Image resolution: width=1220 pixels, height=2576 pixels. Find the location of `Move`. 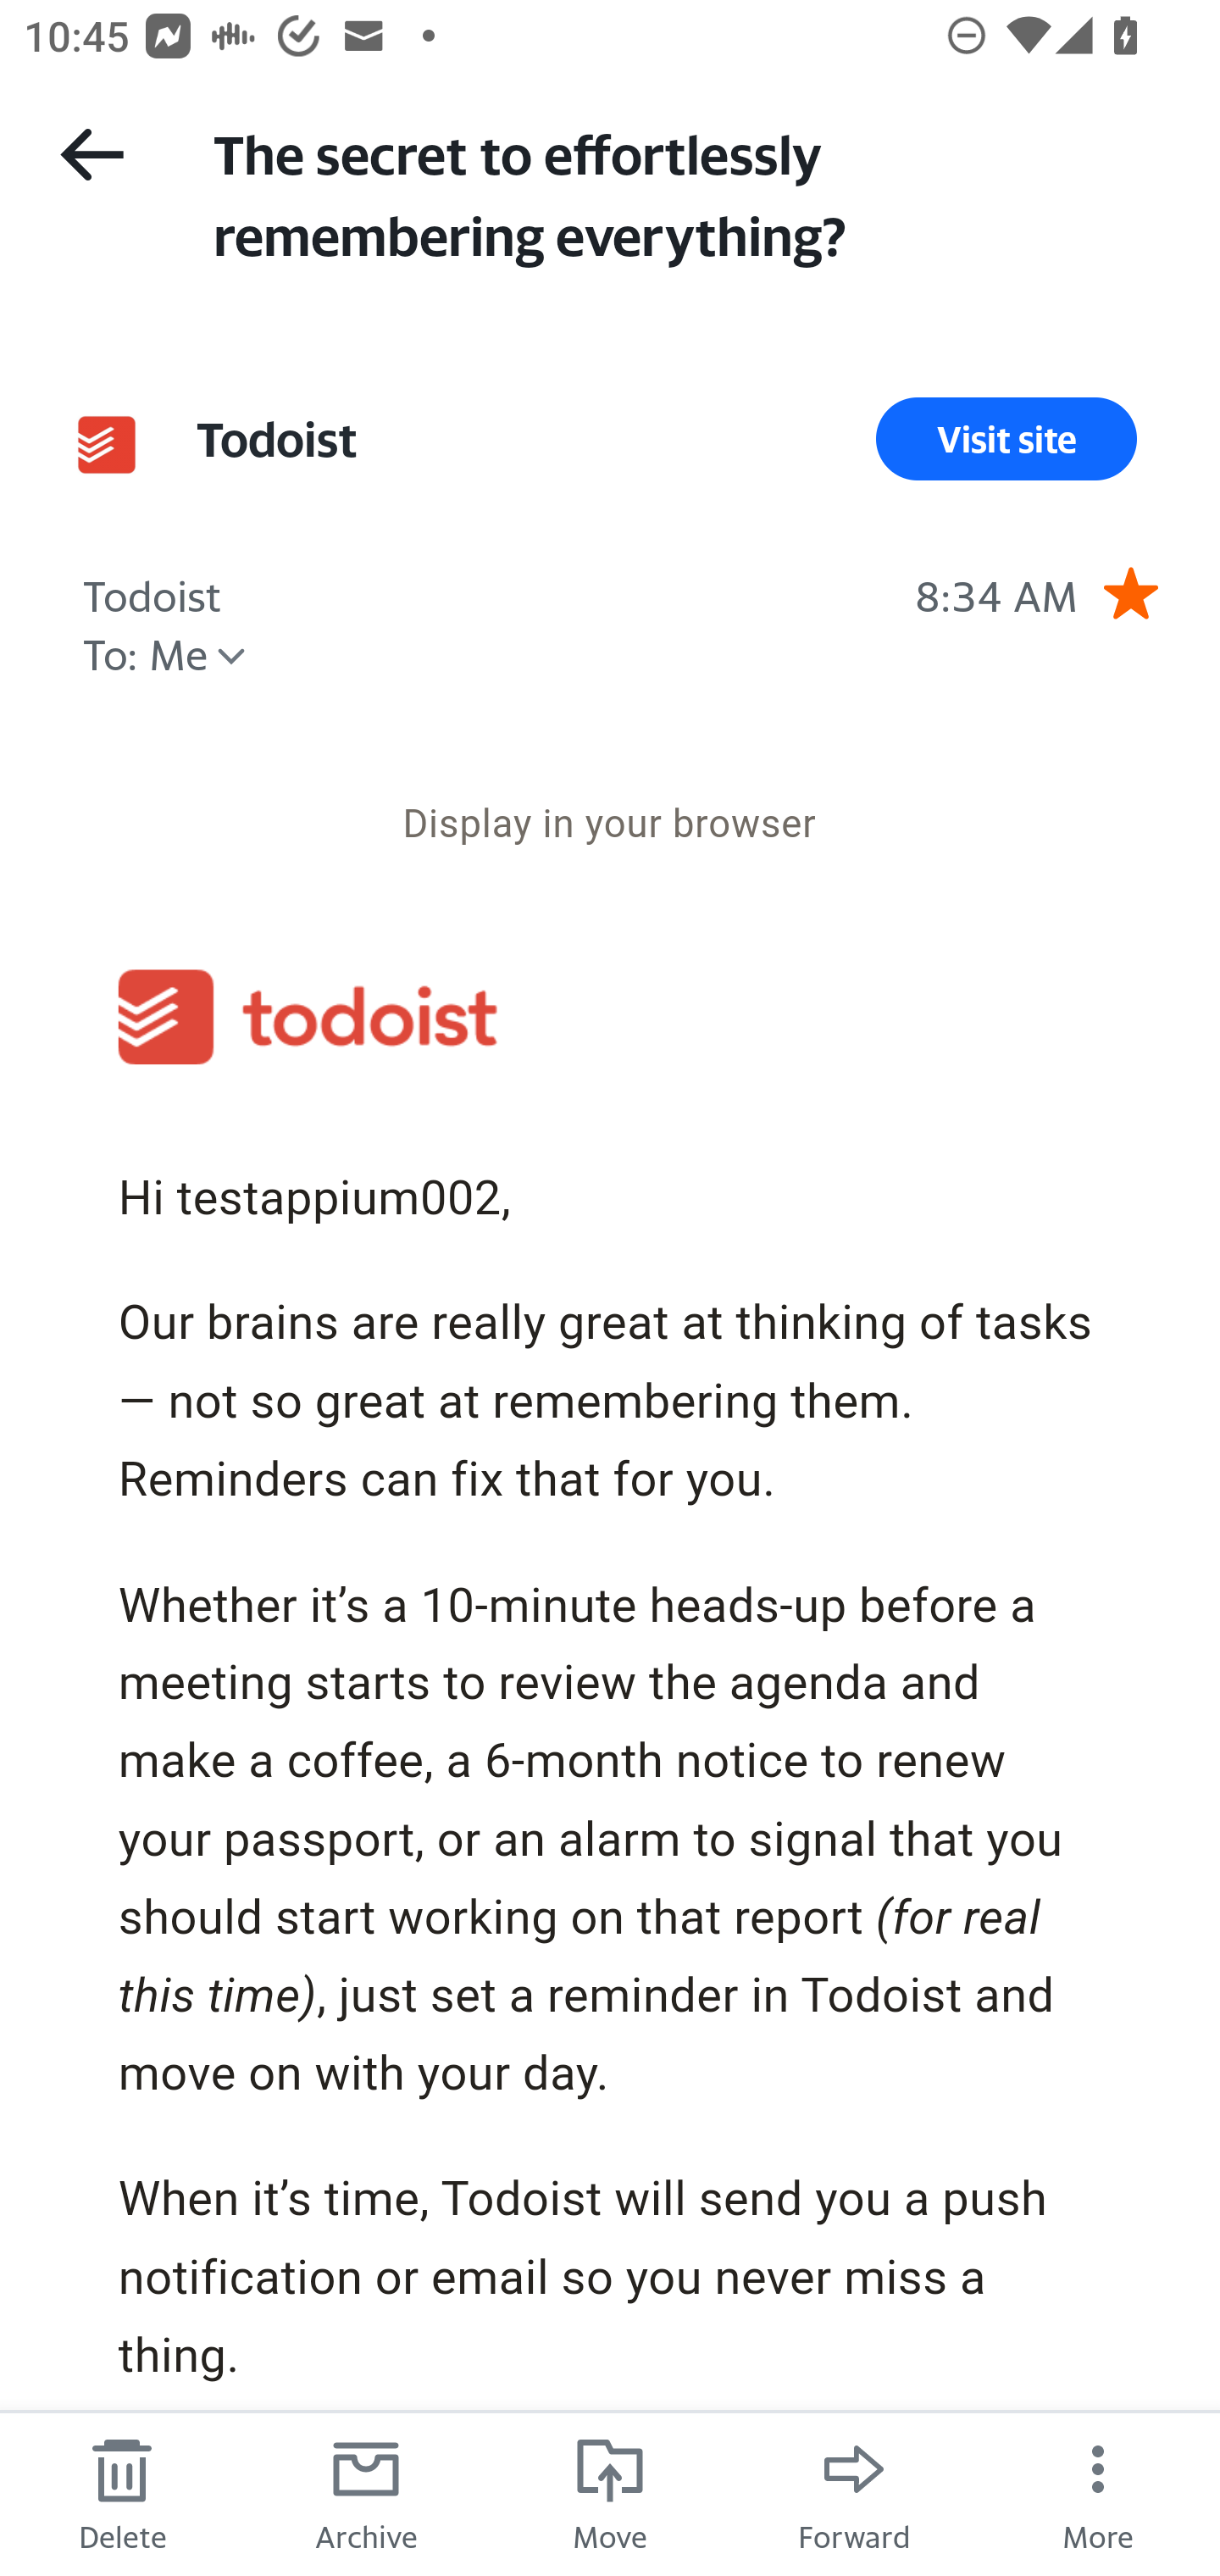

Move is located at coordinates (610, 2493).